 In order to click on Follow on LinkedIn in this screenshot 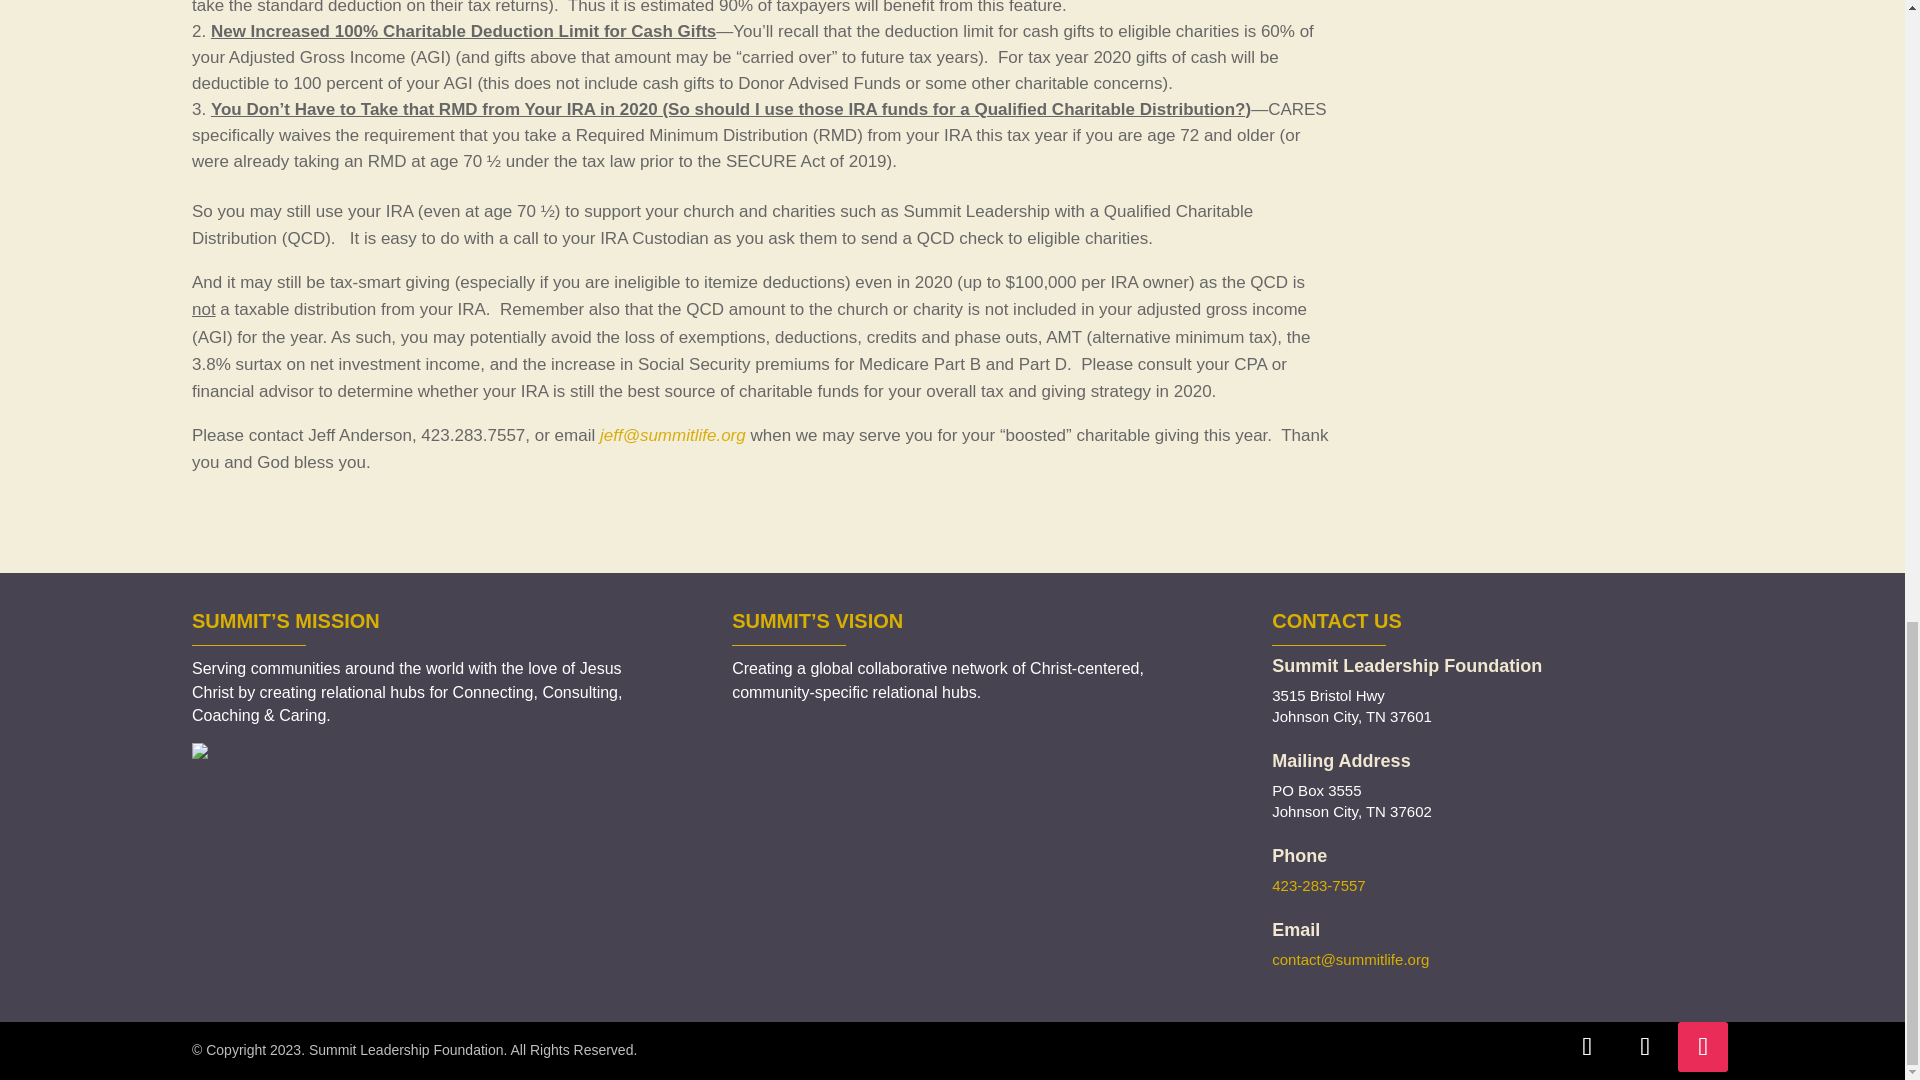, I will do `click(1645, 1046)`.